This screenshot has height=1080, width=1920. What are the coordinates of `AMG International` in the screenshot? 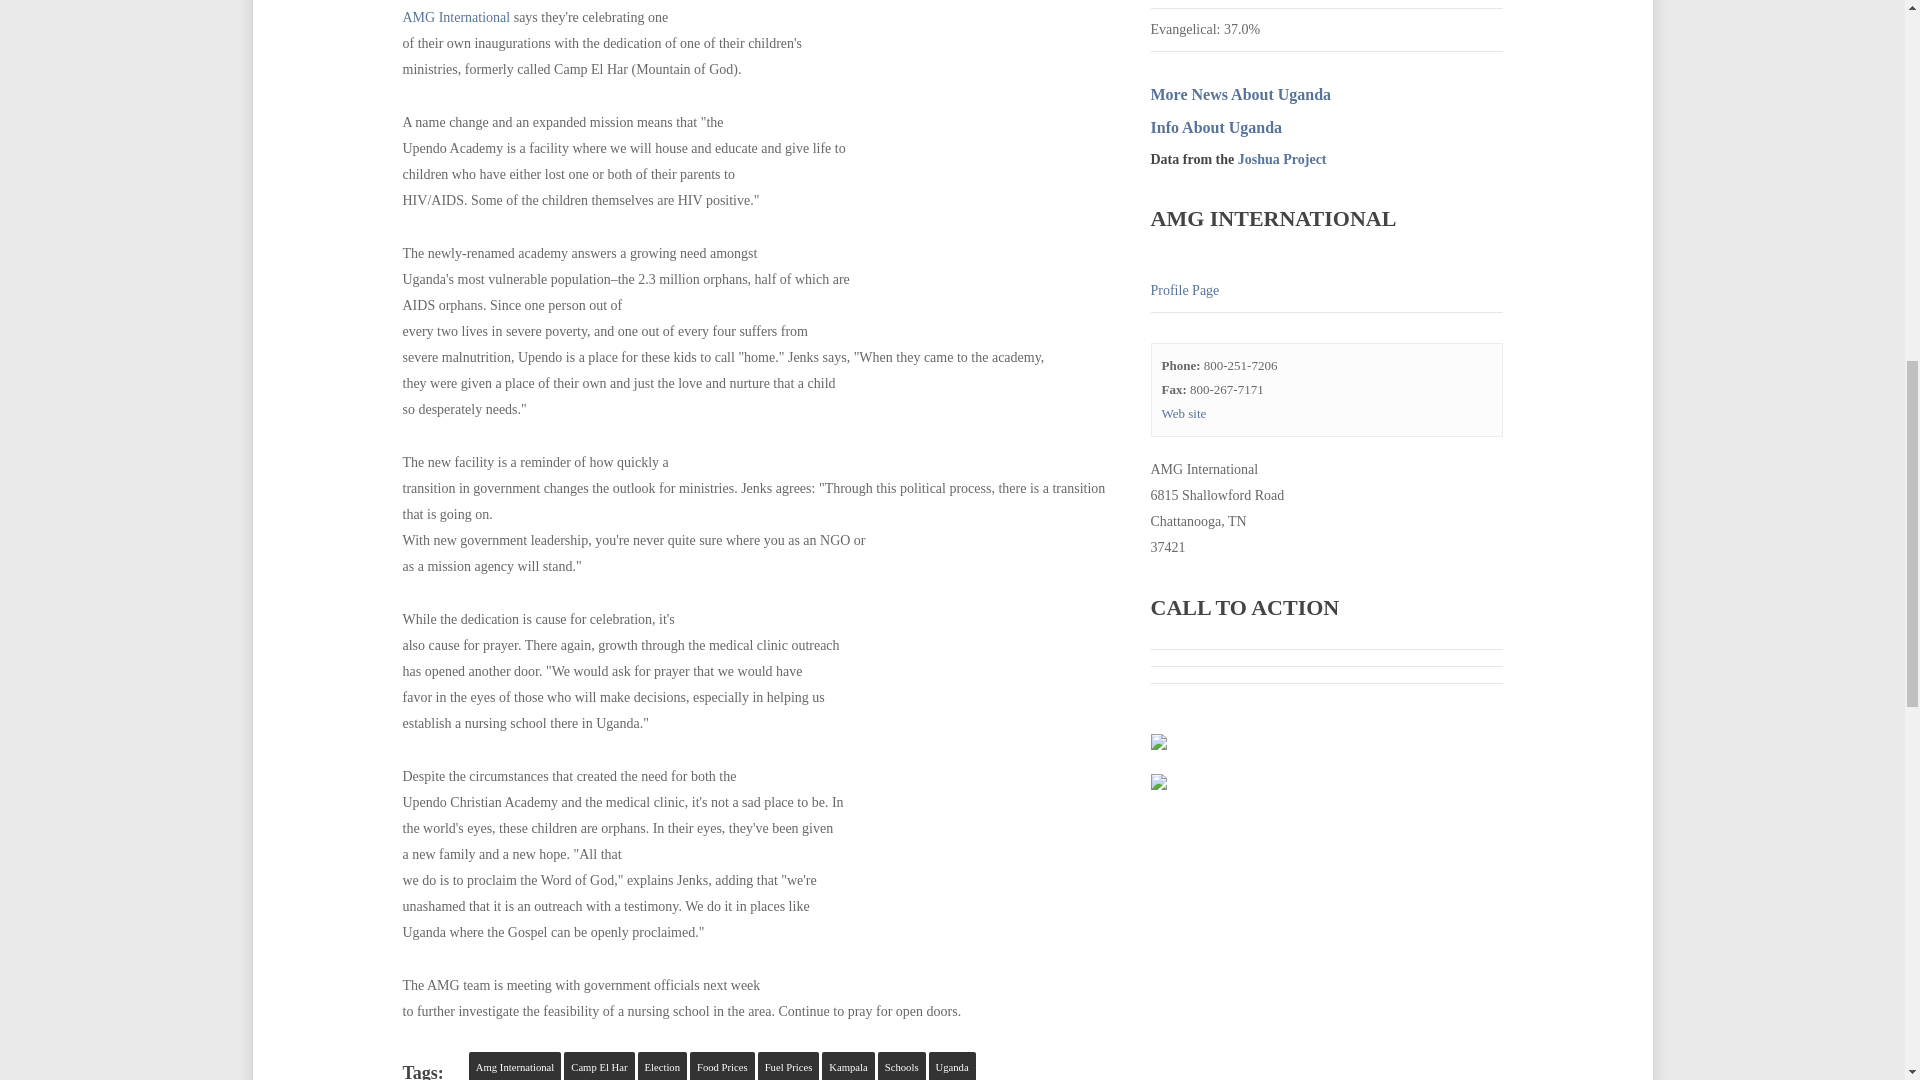 It's located at (456, 16).